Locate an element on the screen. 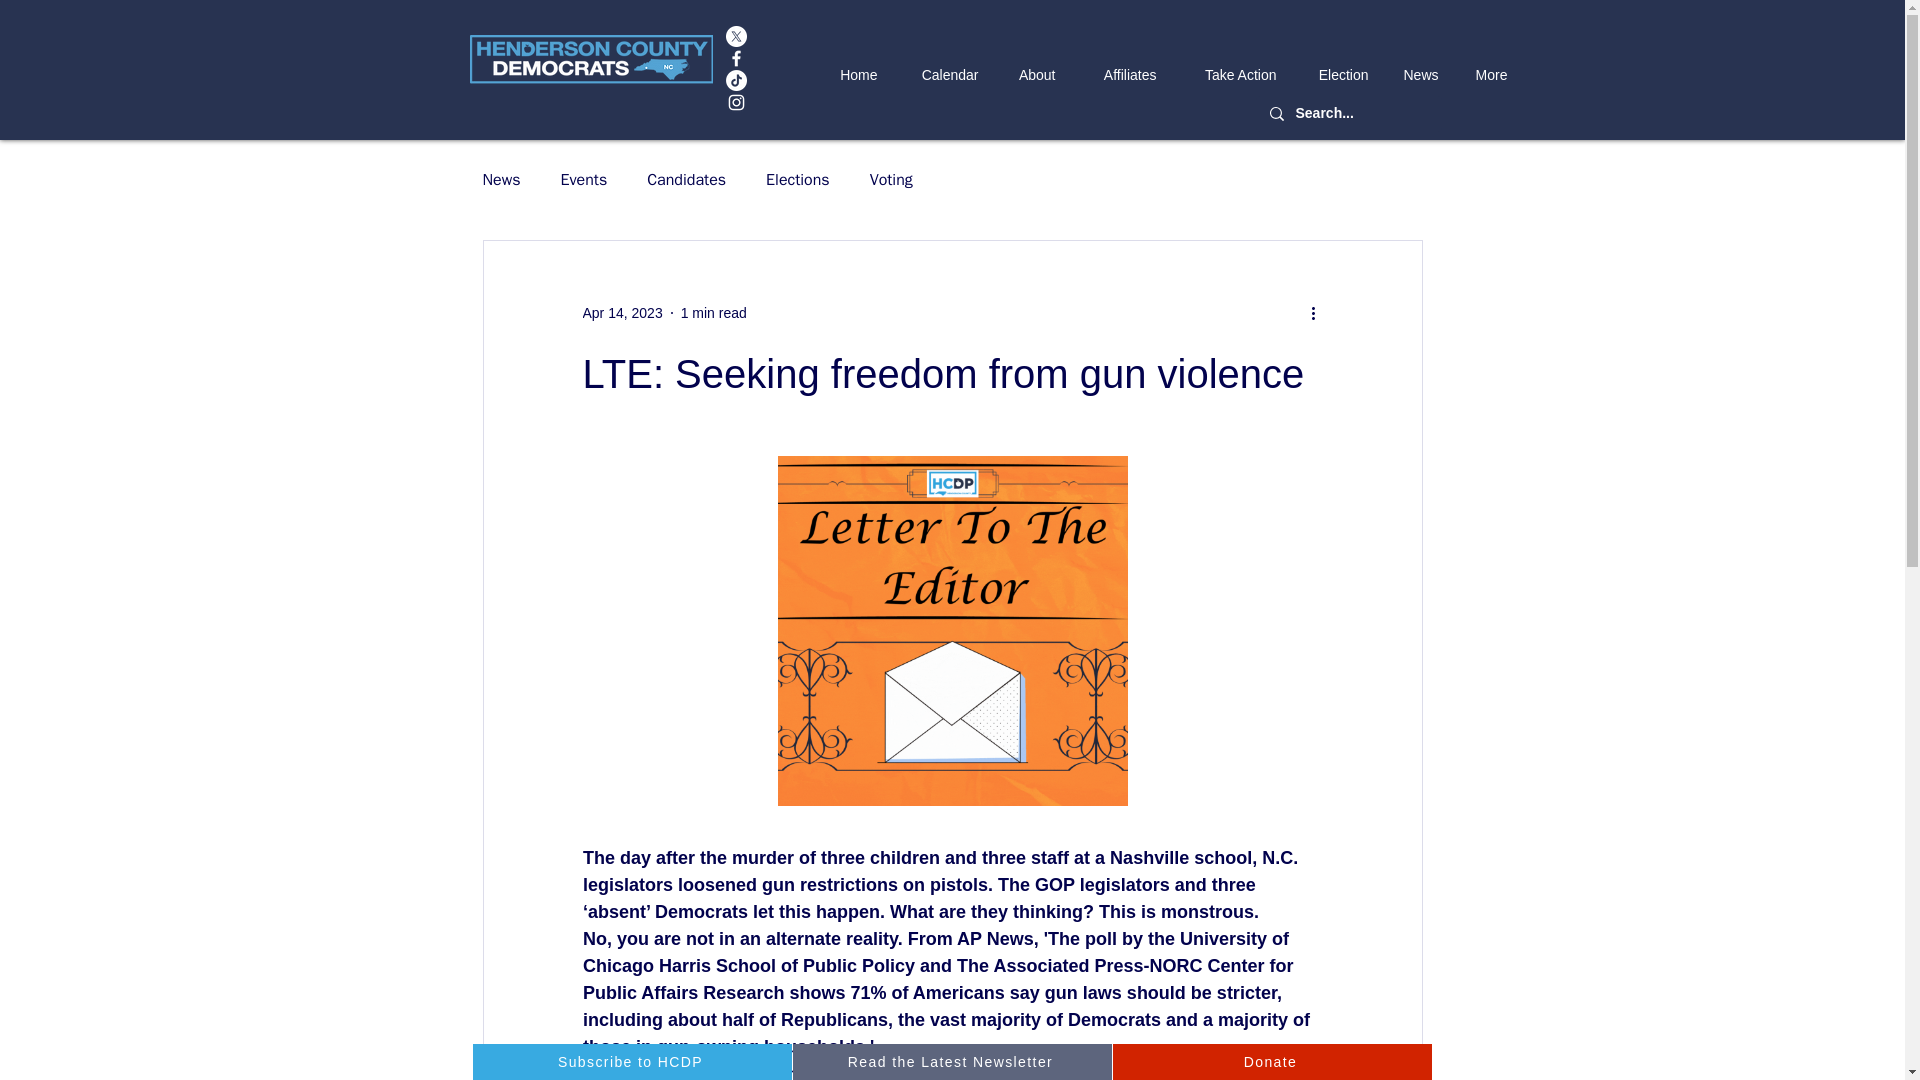 The image size is (1920, 1080). Affiliates is located at coordinates (1120, 75).